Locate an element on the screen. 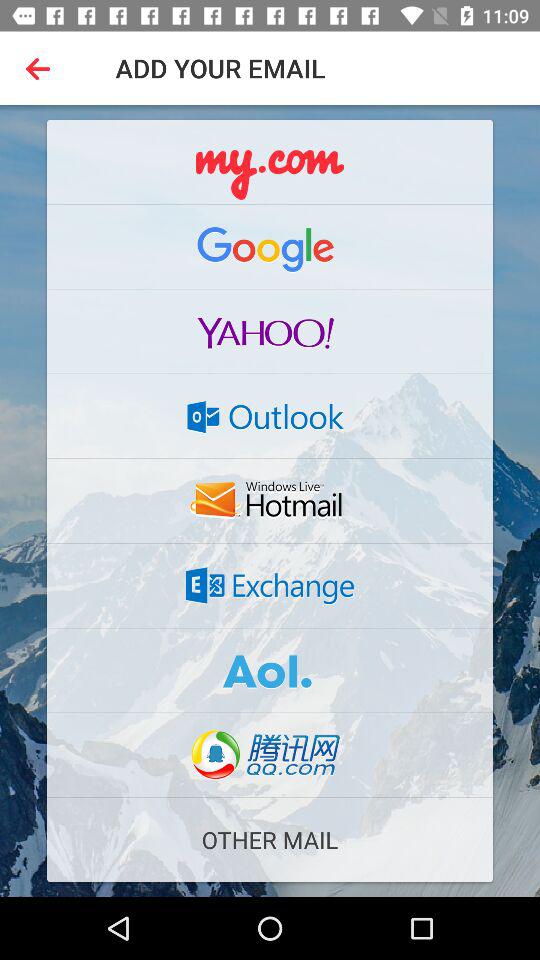  yahoo logo is located at coordinates (270, 331).